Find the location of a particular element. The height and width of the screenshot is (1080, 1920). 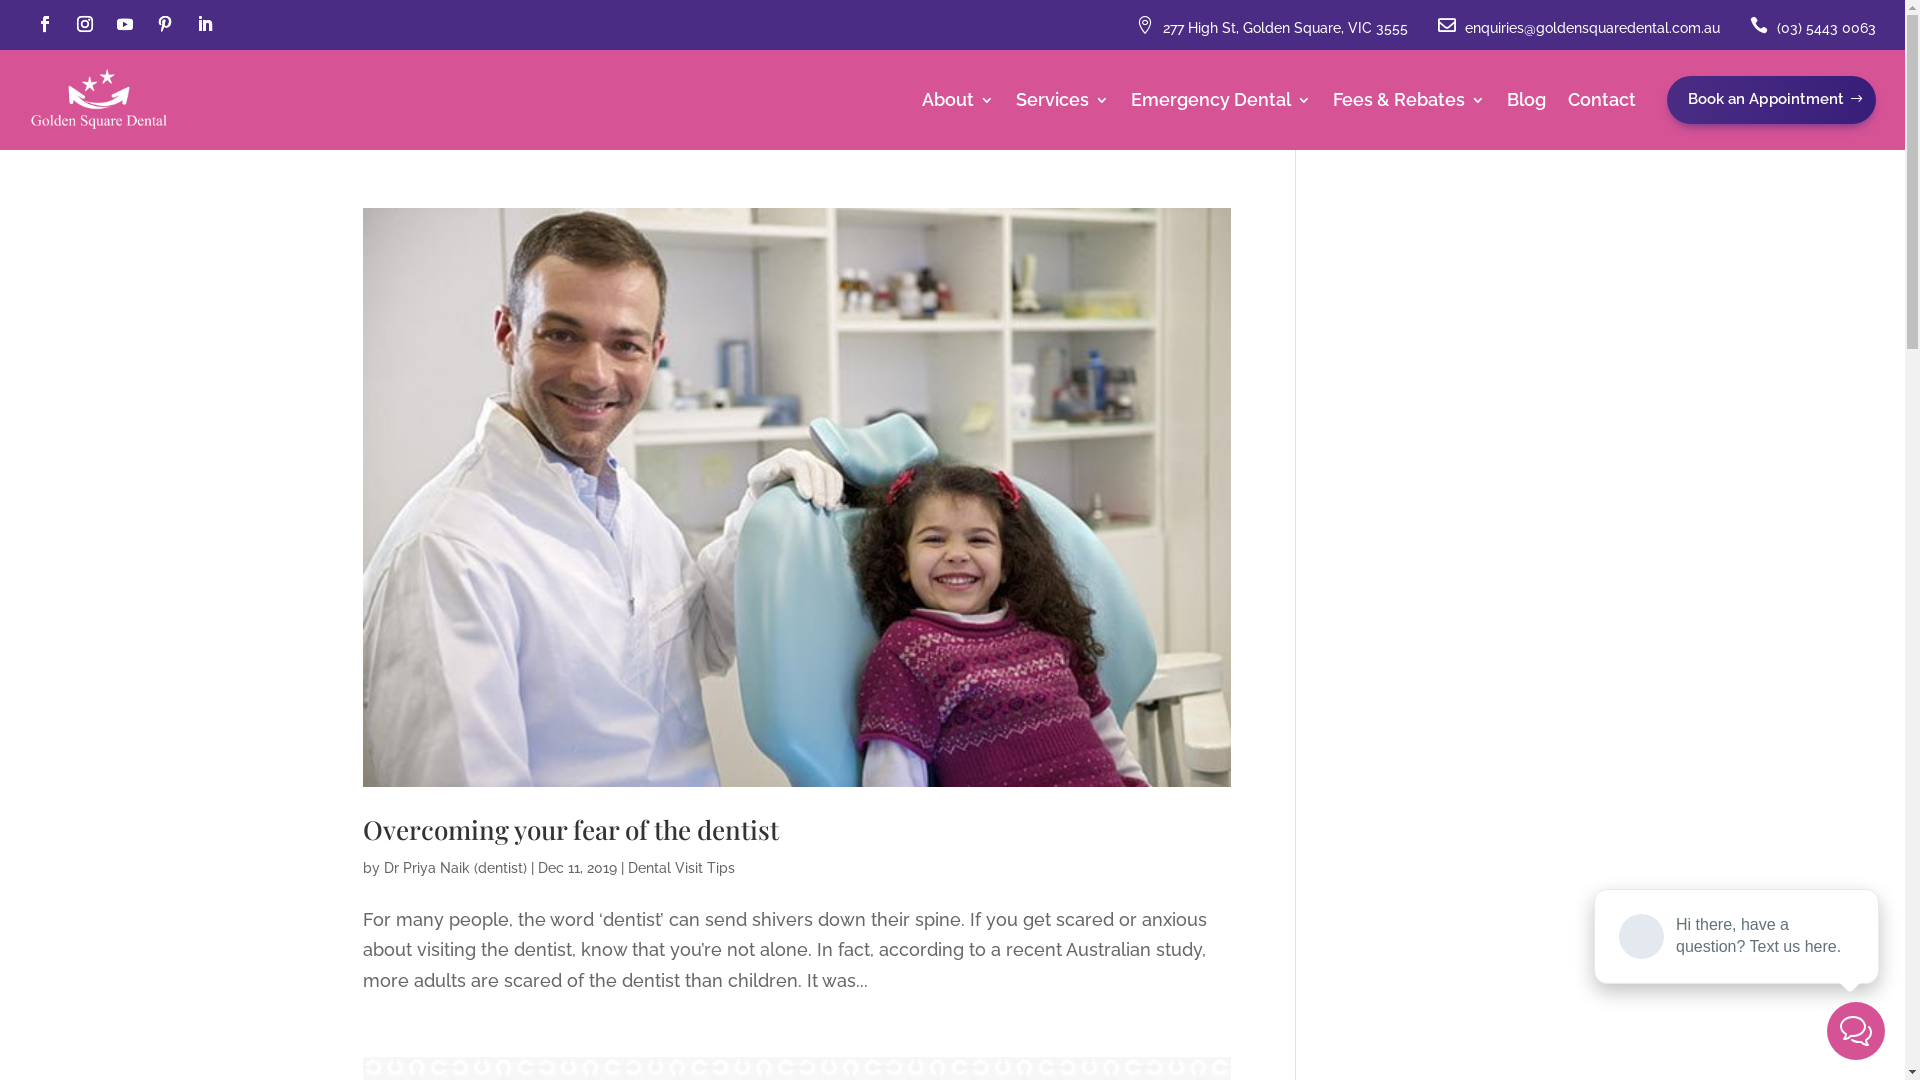

About is located at coordinates (958, 104).